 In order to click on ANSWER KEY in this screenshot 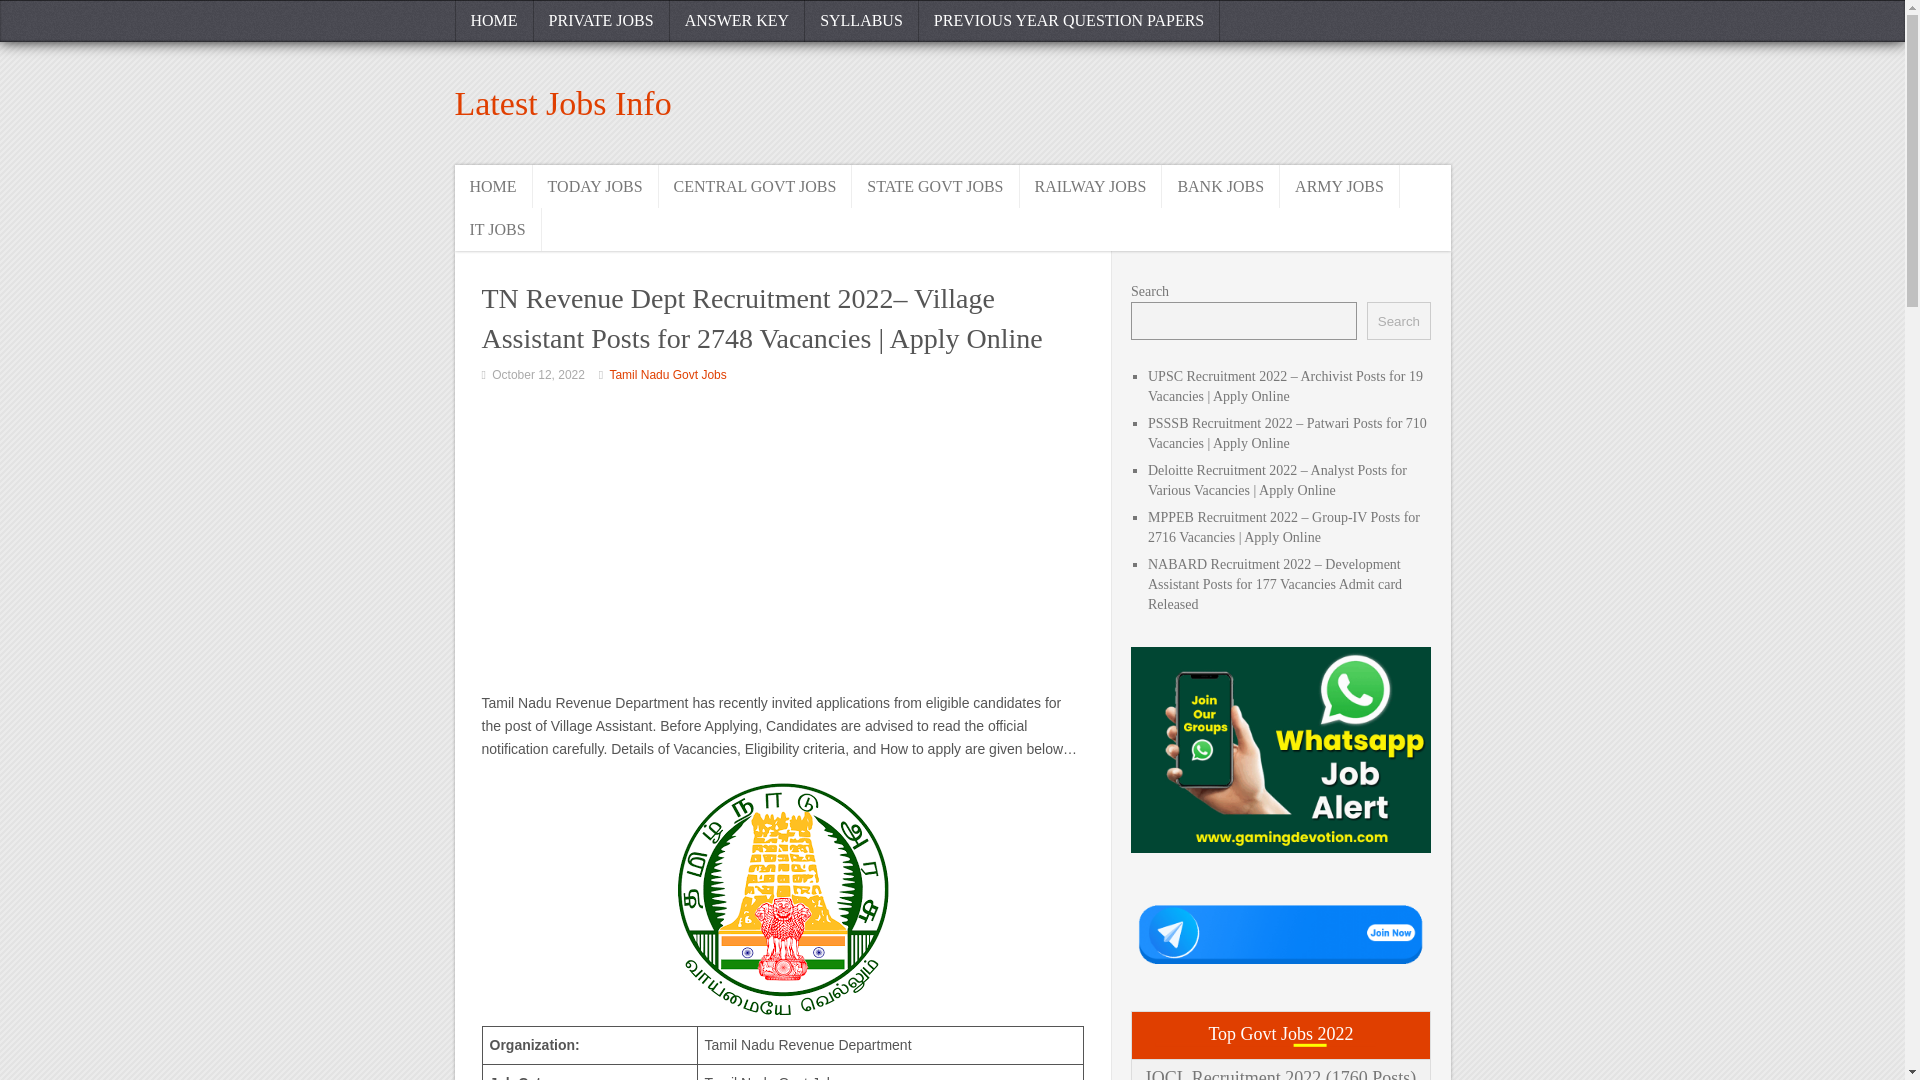, I will do `click(737, 21)`.